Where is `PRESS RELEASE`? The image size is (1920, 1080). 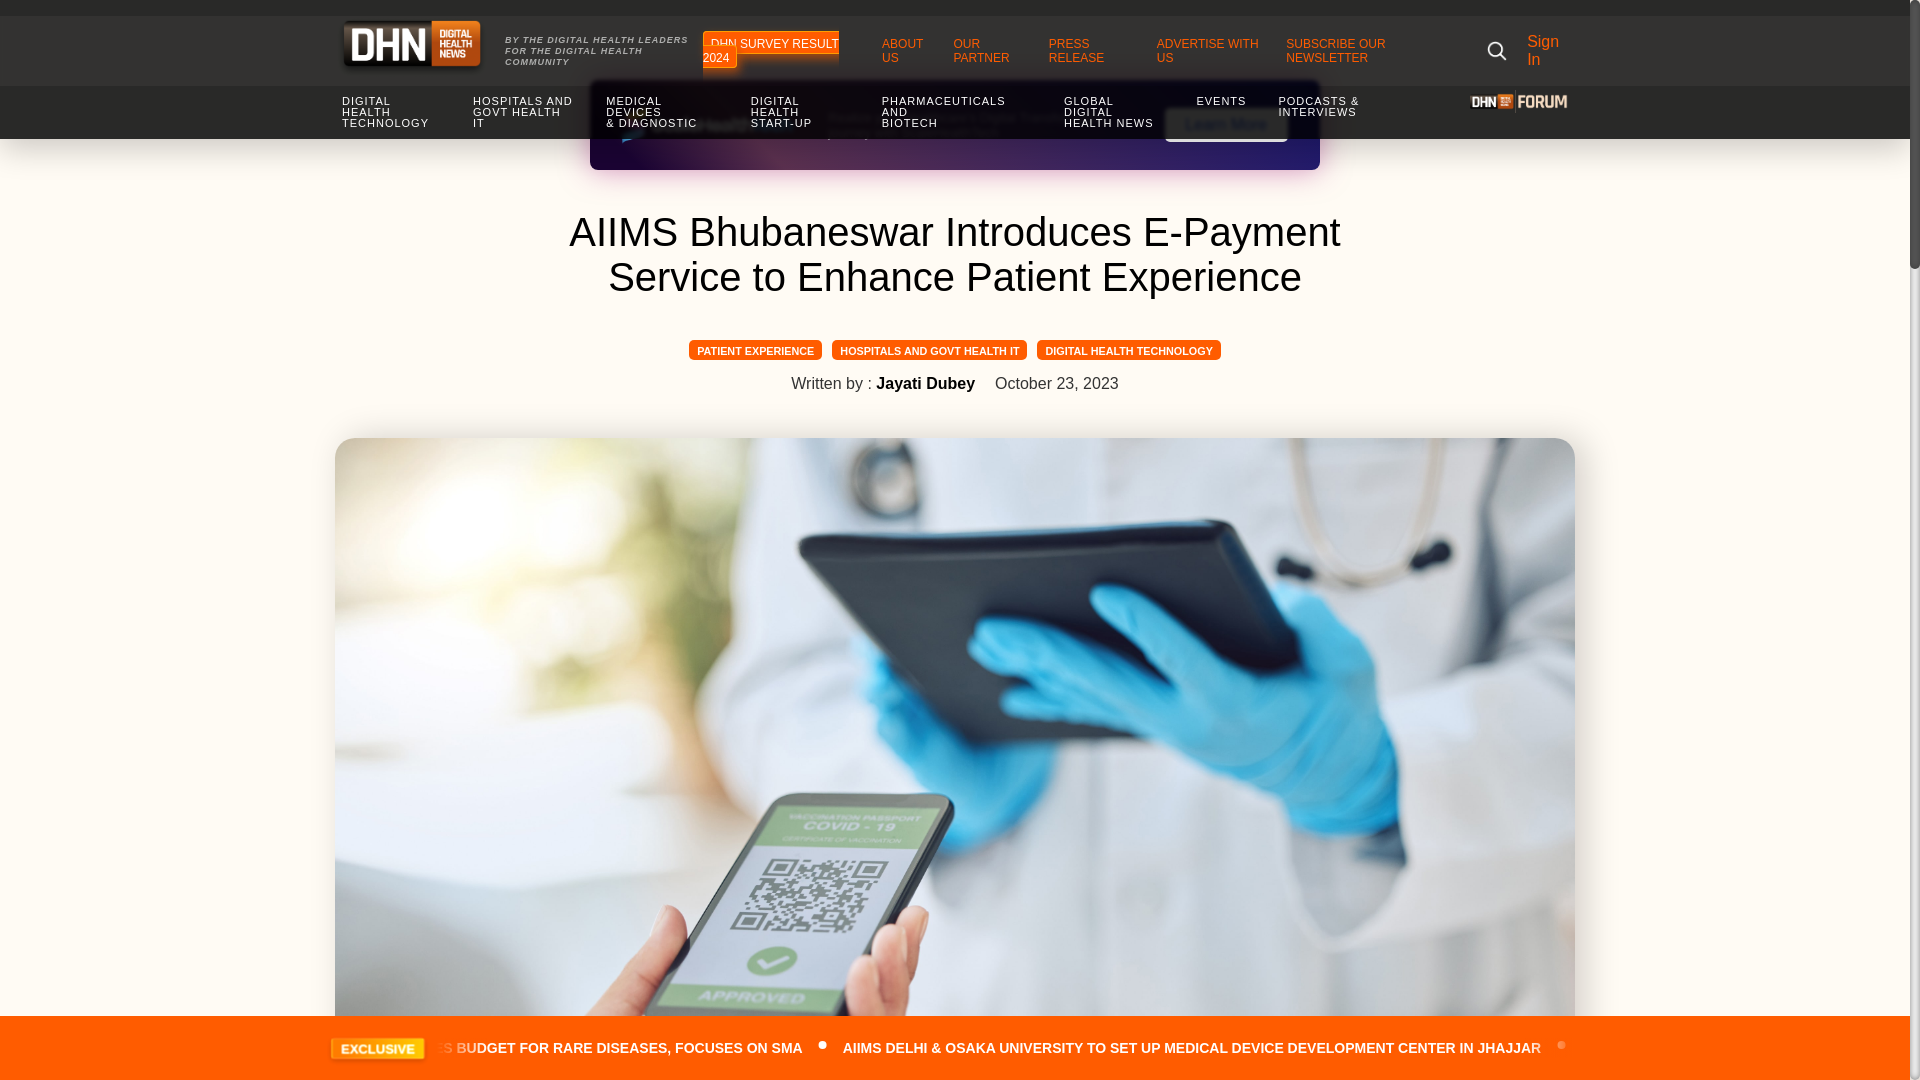
PRESS RELEASE is located at coordinates (1076, 50).